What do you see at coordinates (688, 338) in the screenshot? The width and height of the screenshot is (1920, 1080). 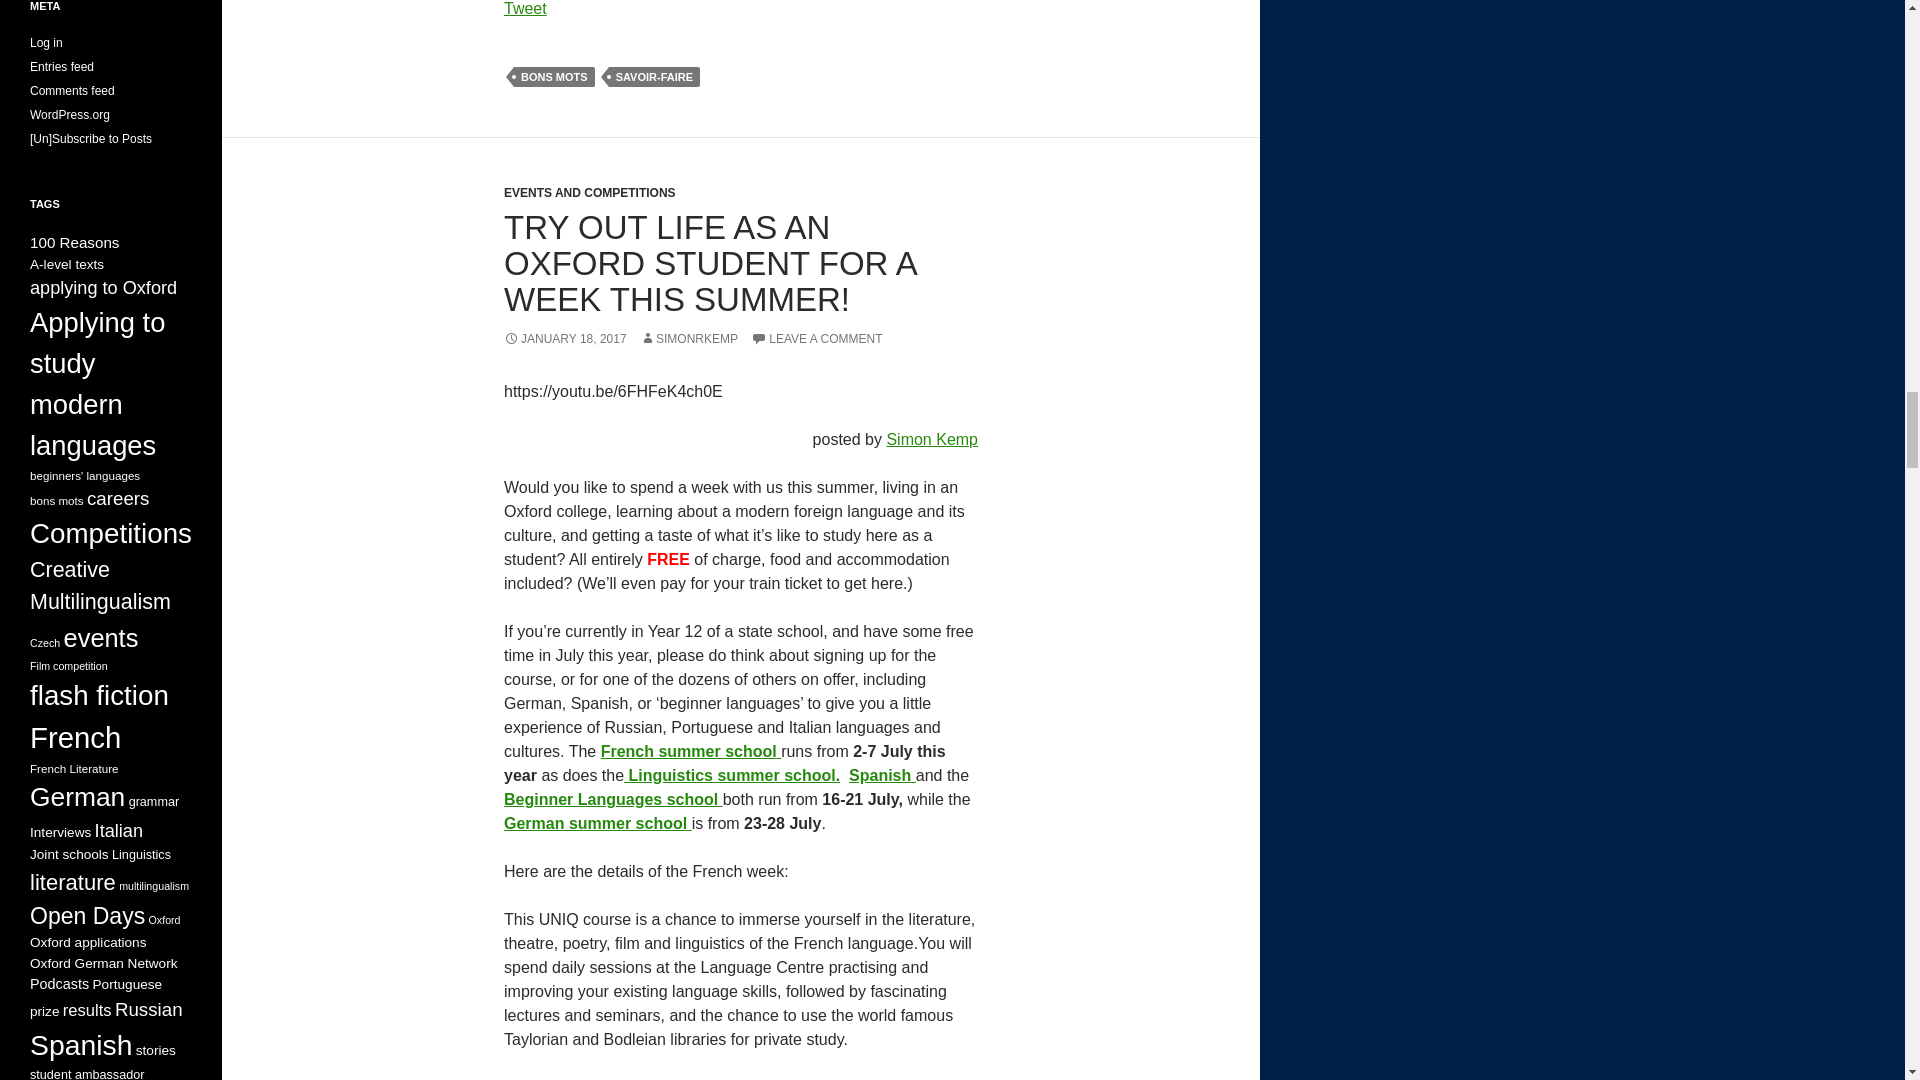 I see `SIMONRKEMP` at bounding box center [688, 338].